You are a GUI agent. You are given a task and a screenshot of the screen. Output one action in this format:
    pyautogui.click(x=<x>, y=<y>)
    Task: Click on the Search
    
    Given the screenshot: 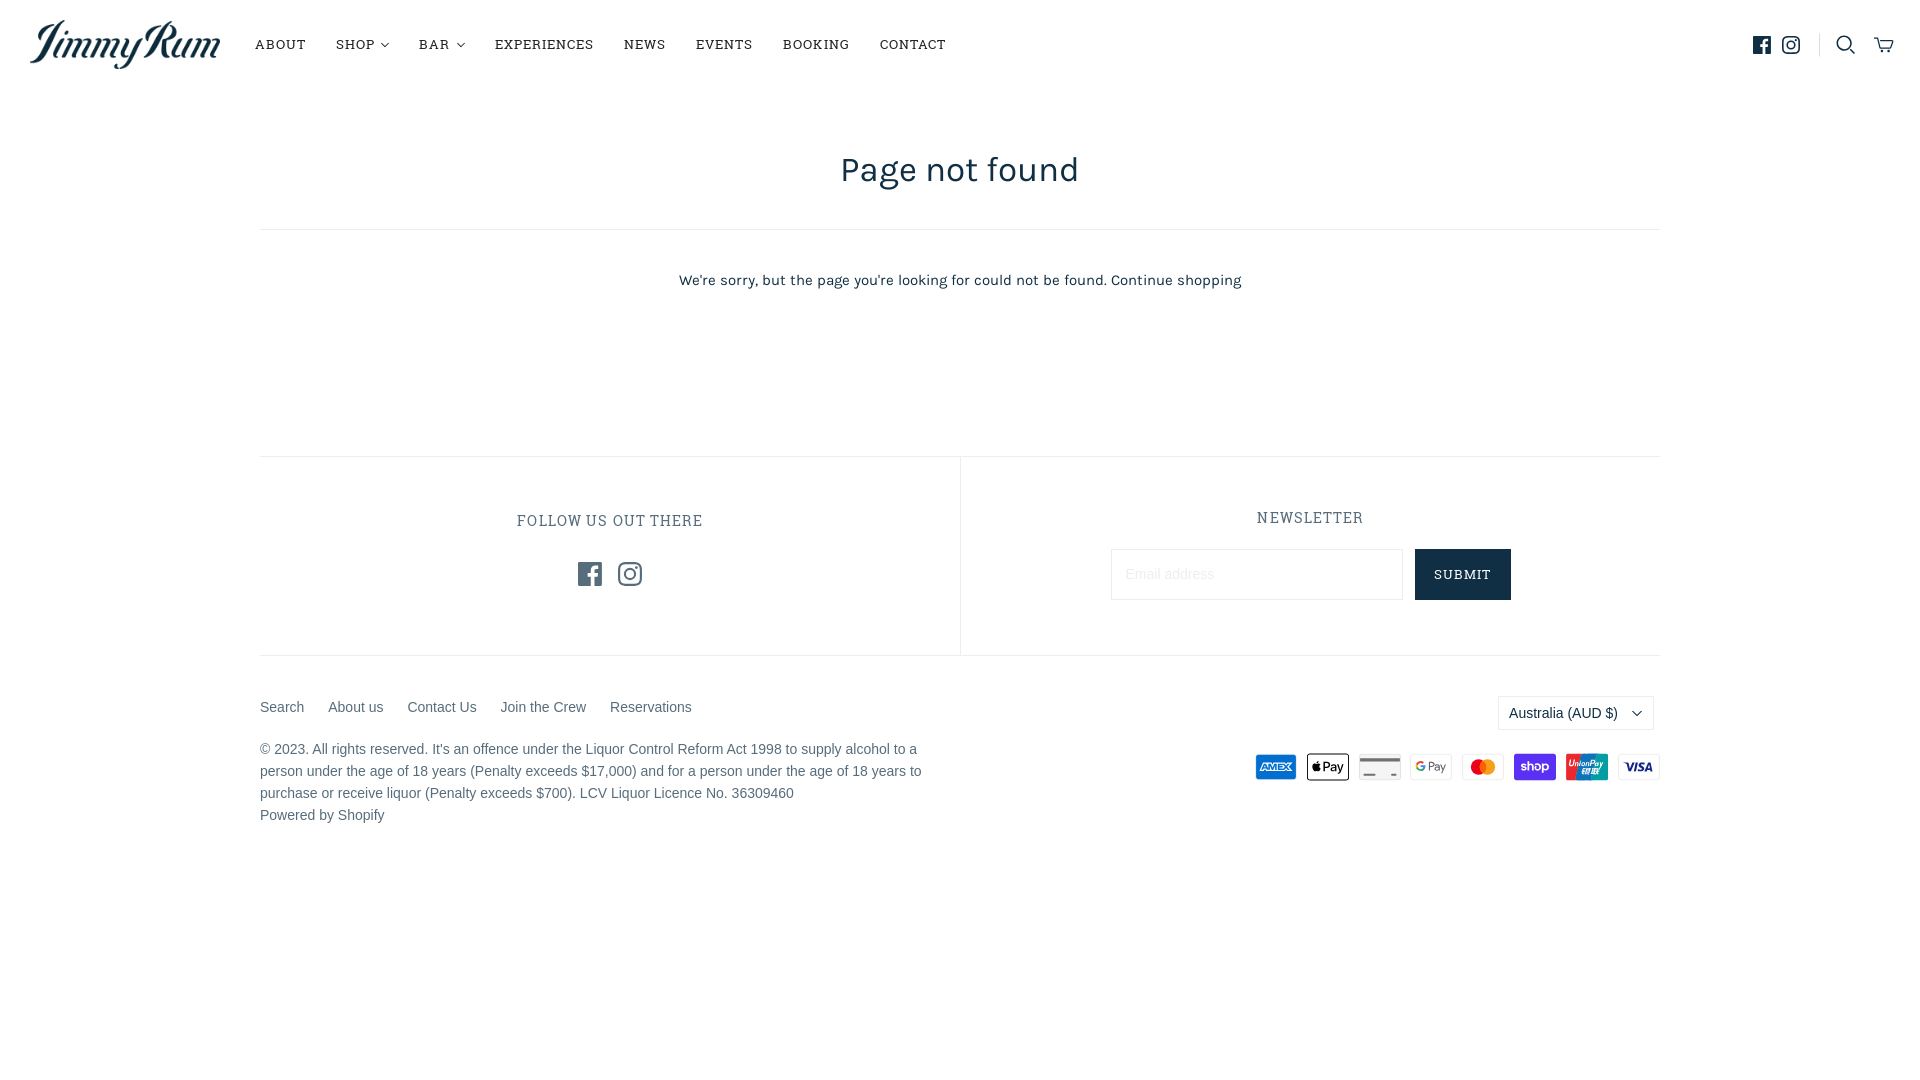 What is the action you would take?
    pyautogui.click(x=282, y=707)
    